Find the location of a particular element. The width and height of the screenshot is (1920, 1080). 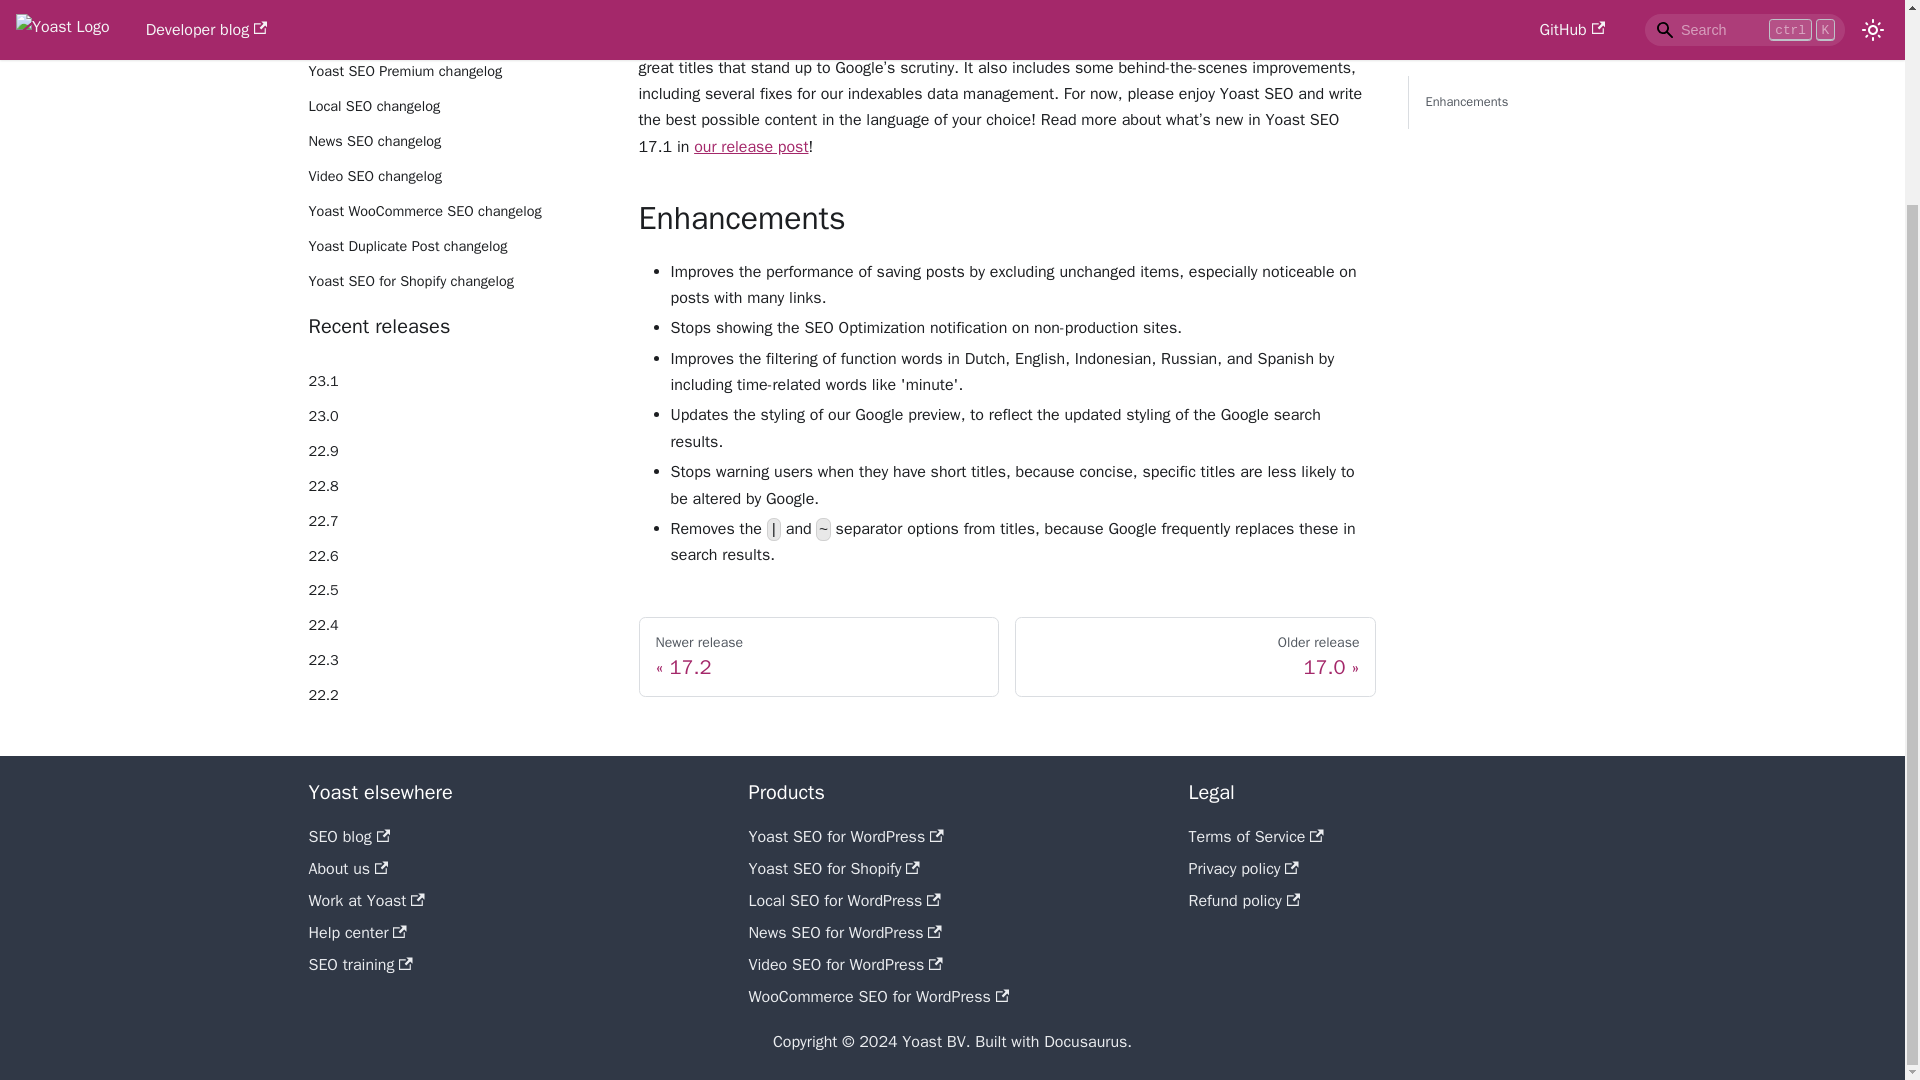

23.1 is located at coordinates (458, 382).